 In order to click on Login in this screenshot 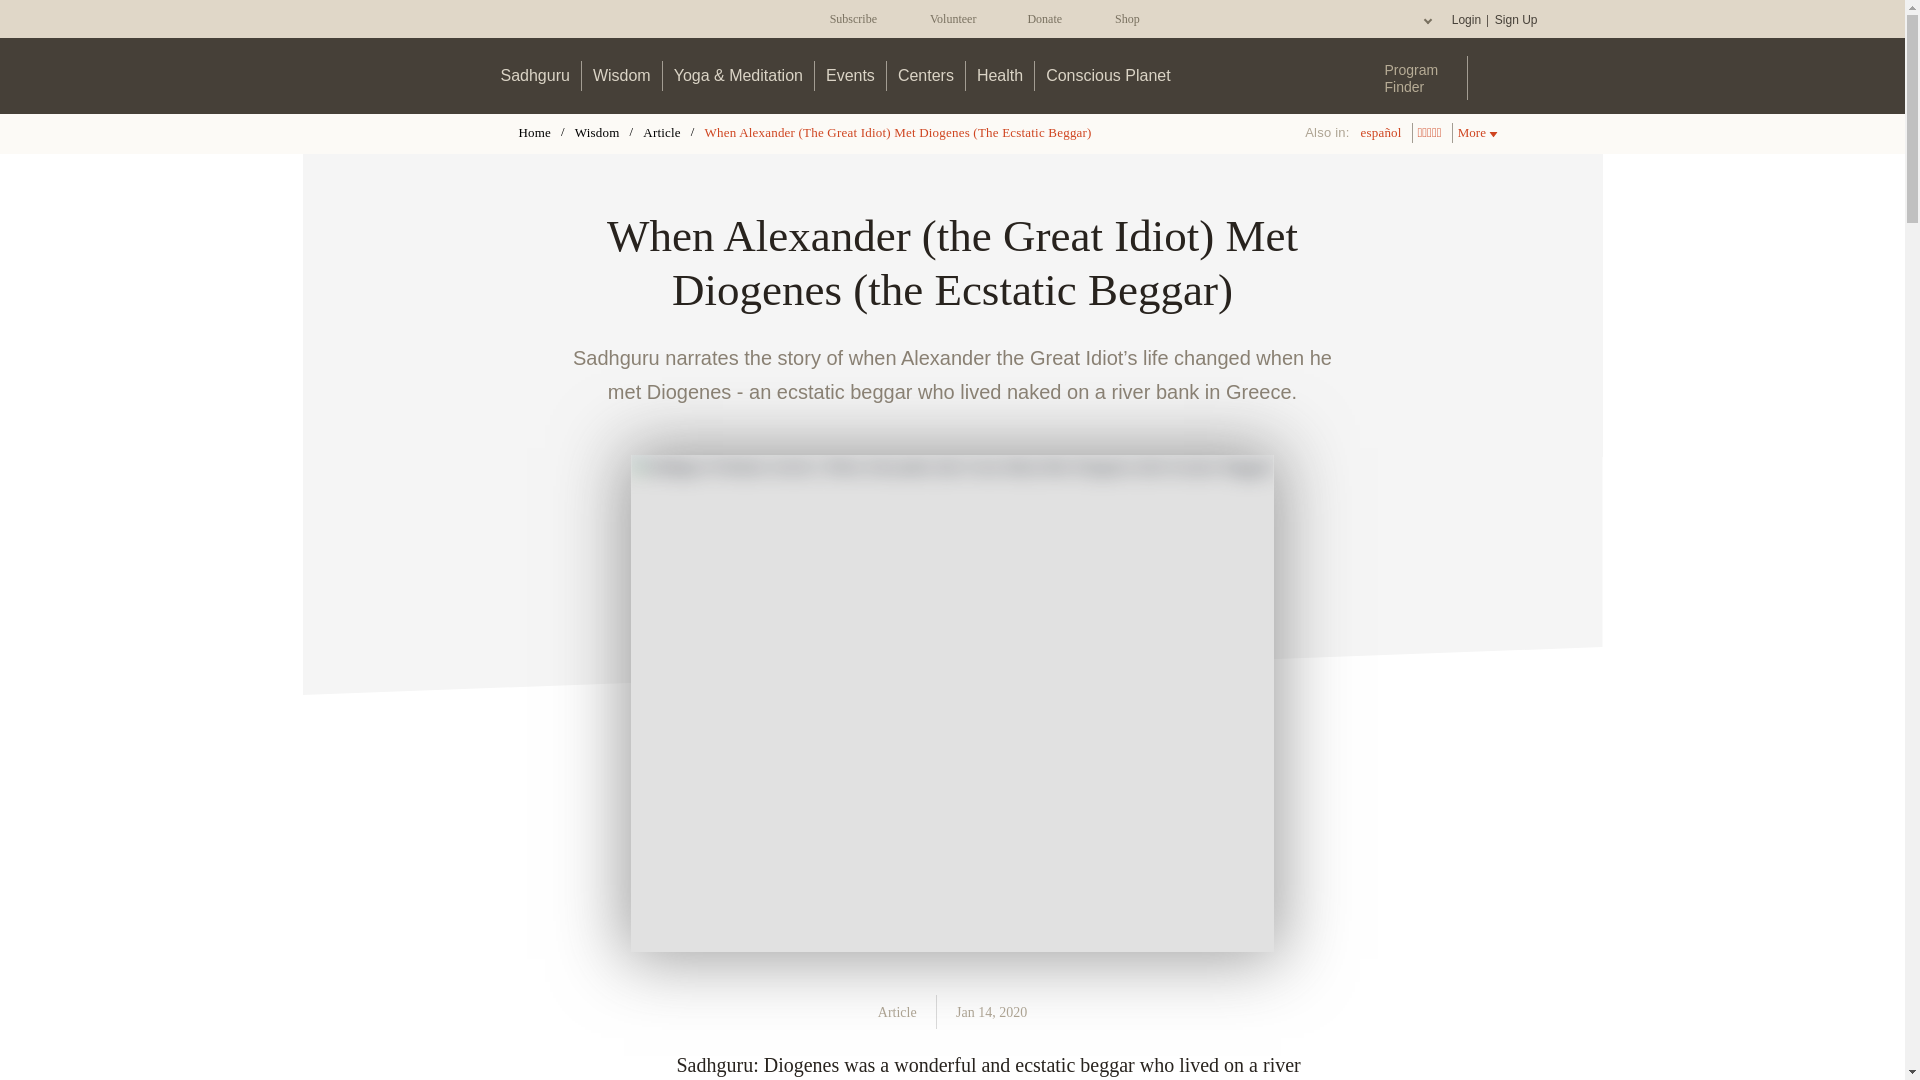, I will do `click(1466, 20)`.